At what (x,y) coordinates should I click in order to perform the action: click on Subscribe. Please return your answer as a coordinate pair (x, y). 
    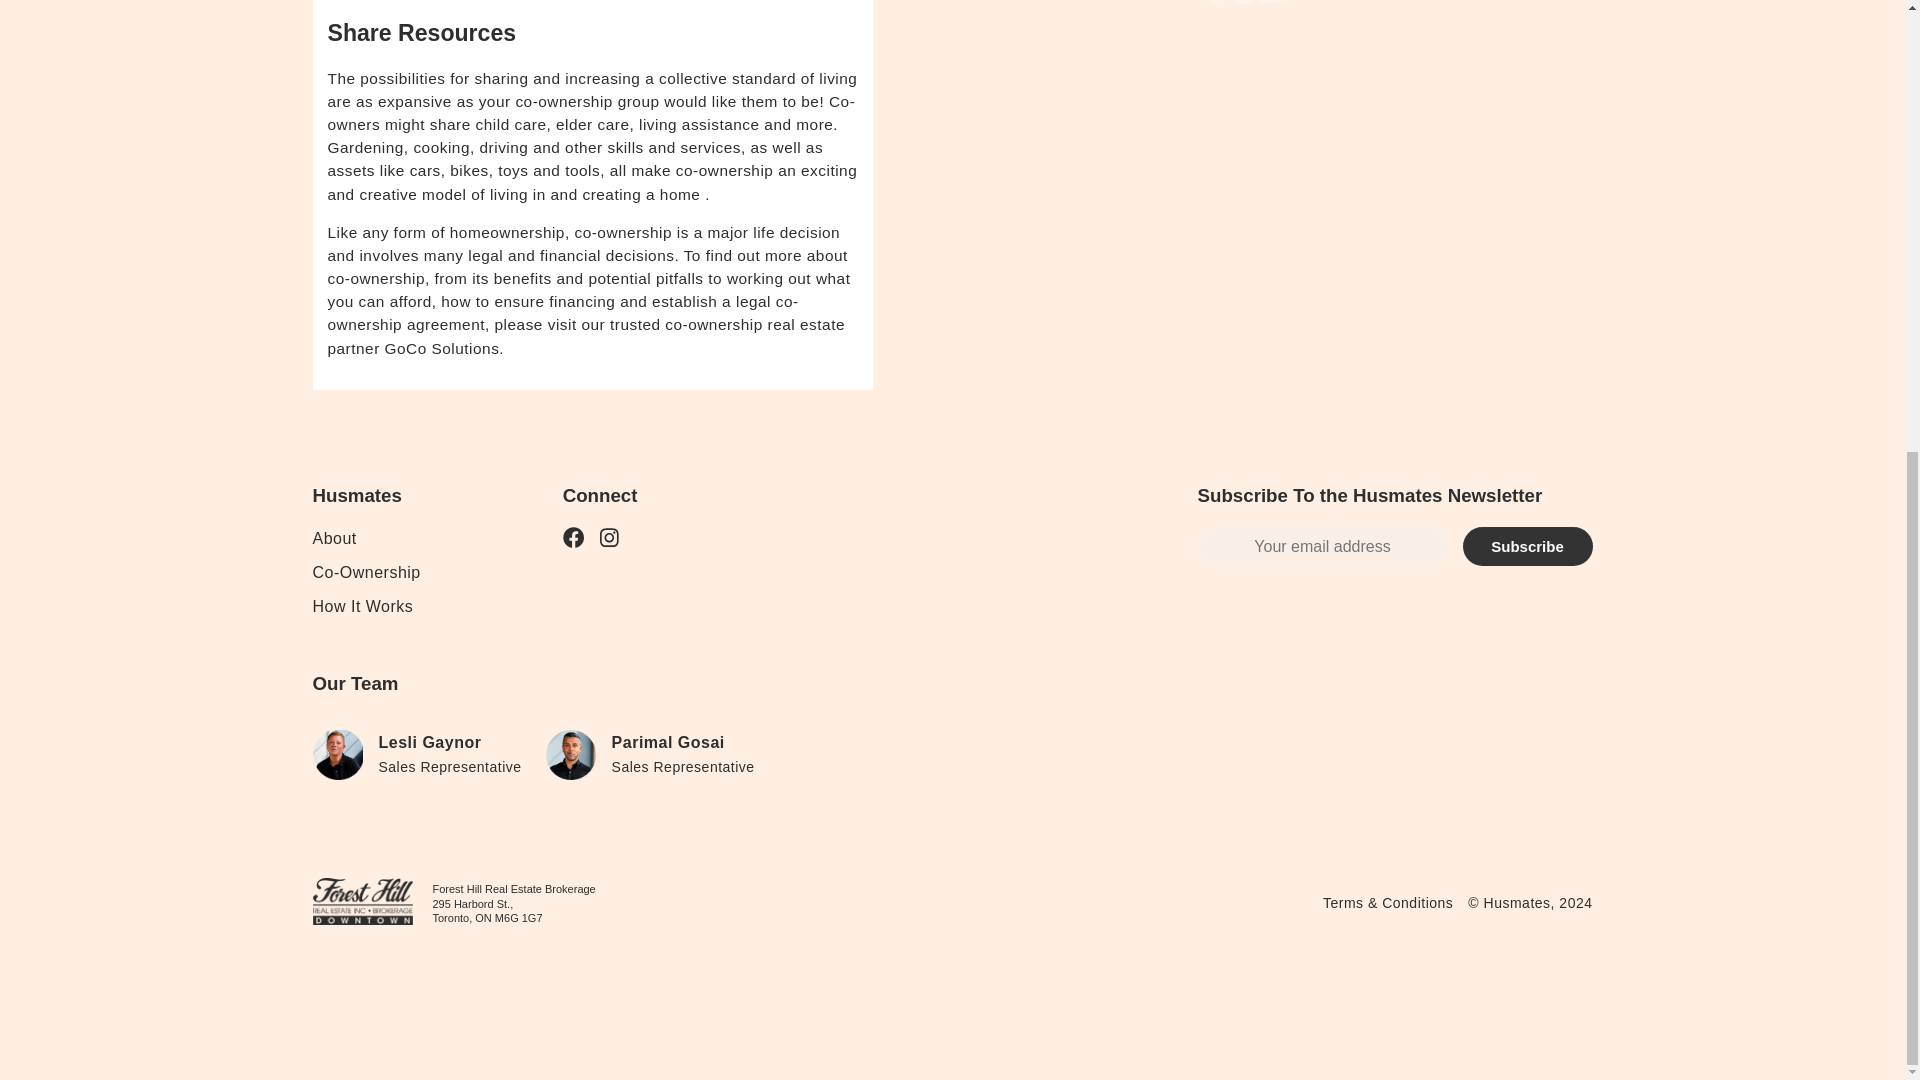
    Looking at the image, I should click on (1526, 547).